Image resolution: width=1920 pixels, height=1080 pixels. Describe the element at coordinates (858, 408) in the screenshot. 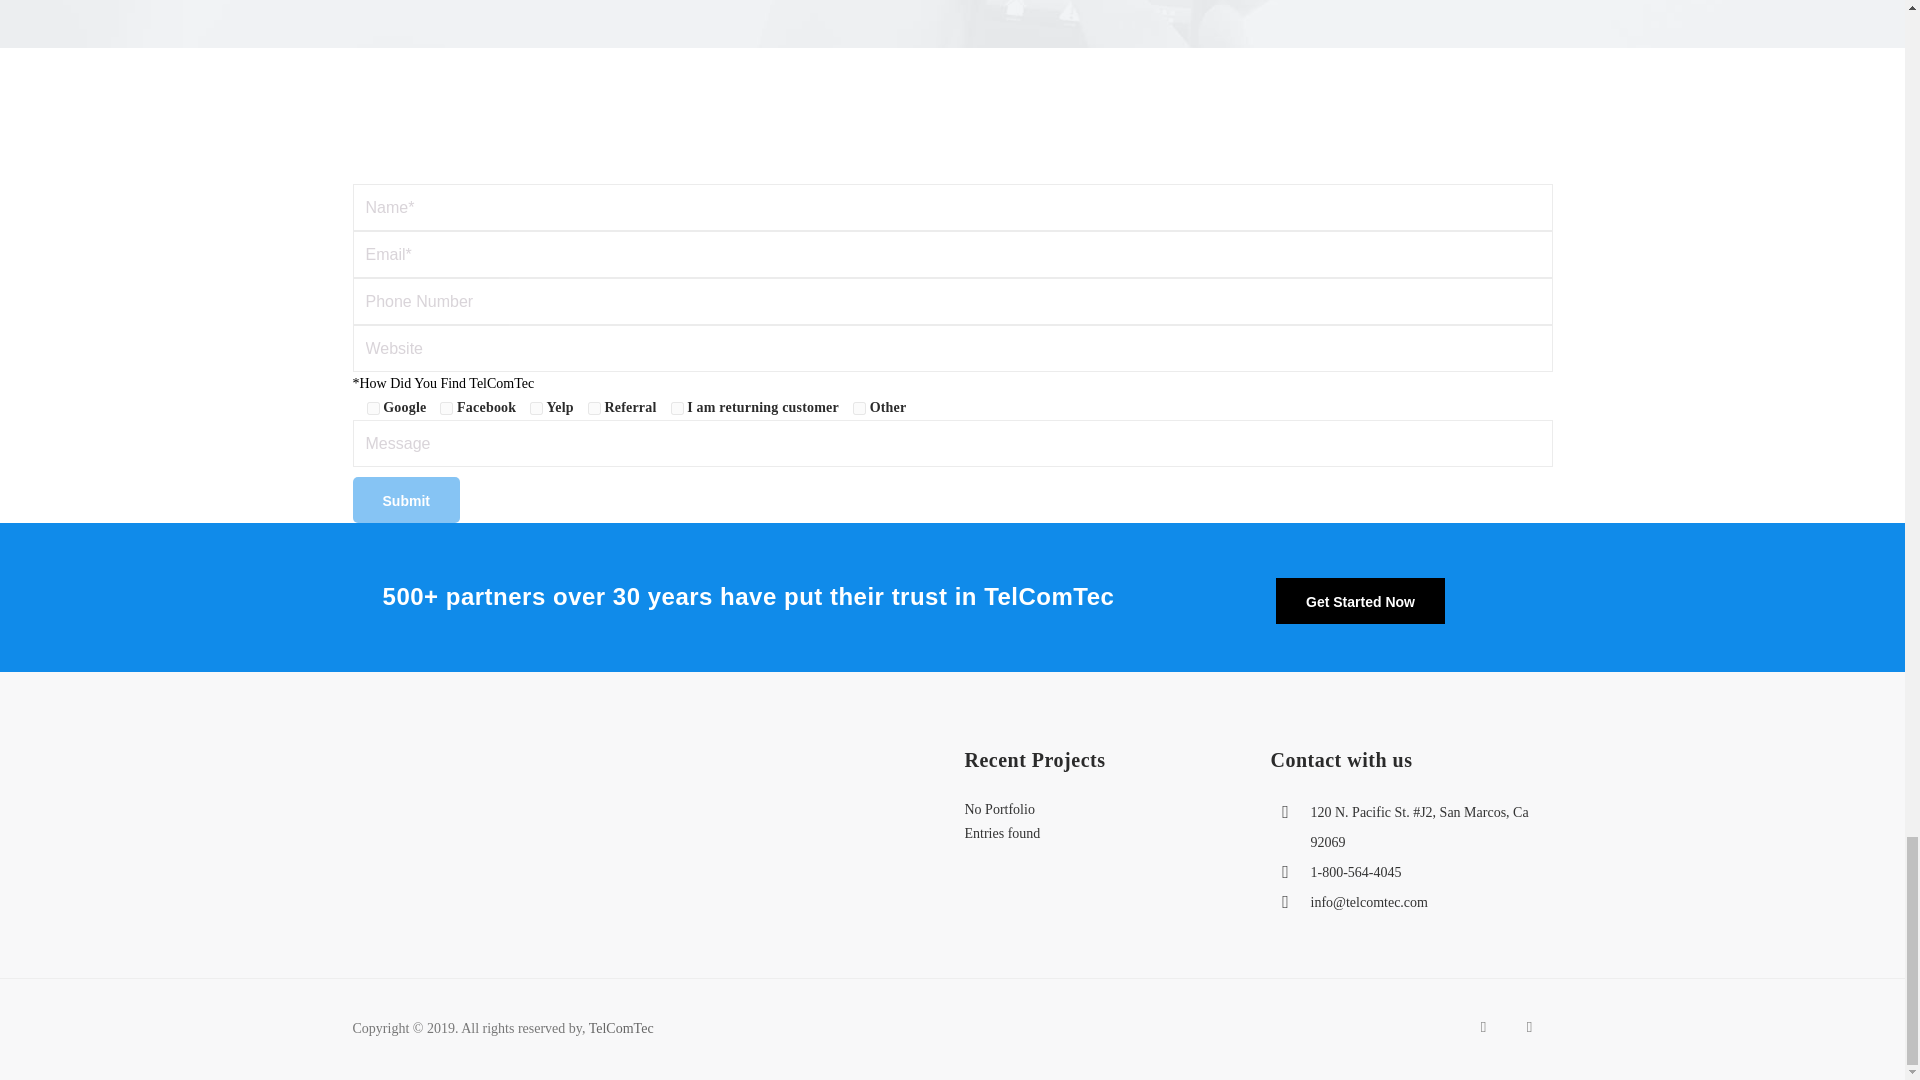

I see `Other` at that location.